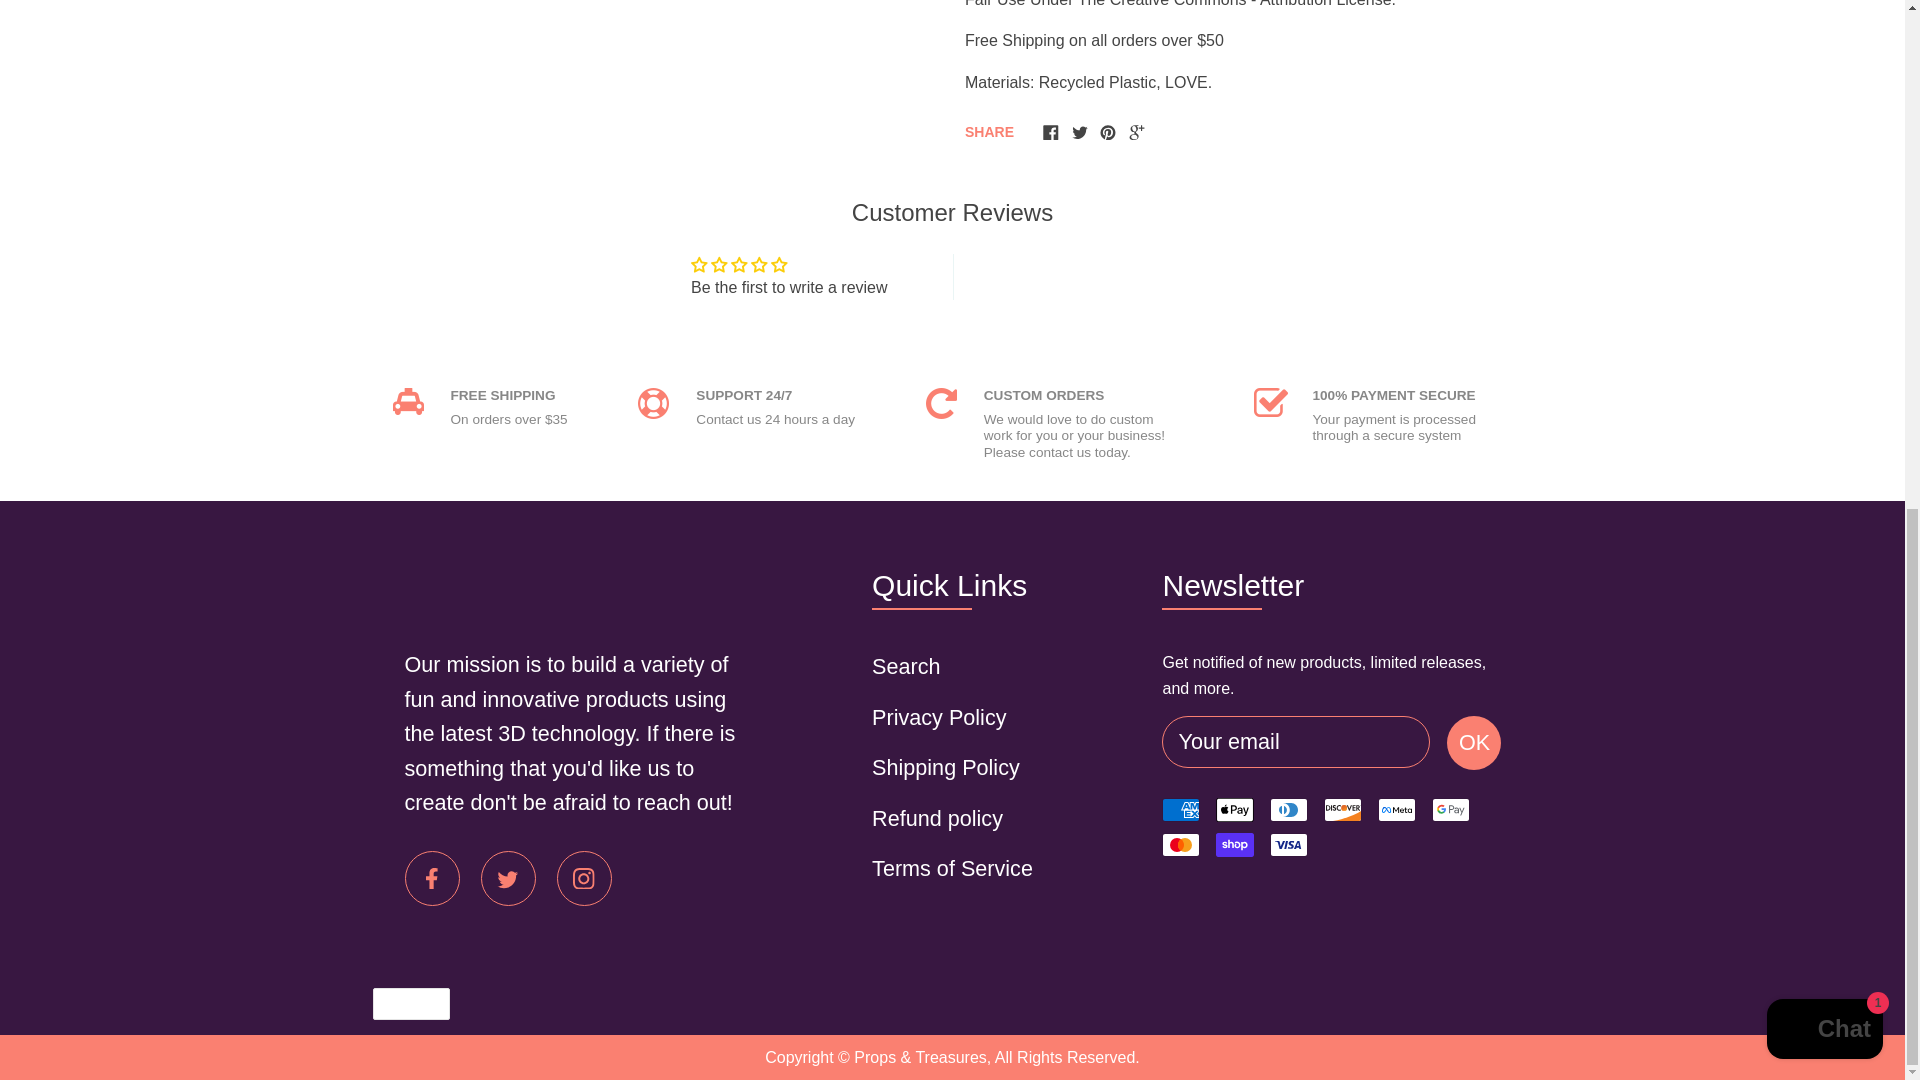  Describe the element at coordinates (1824, 70) in the screenshot. I see `Shopify online store chat` at that location.